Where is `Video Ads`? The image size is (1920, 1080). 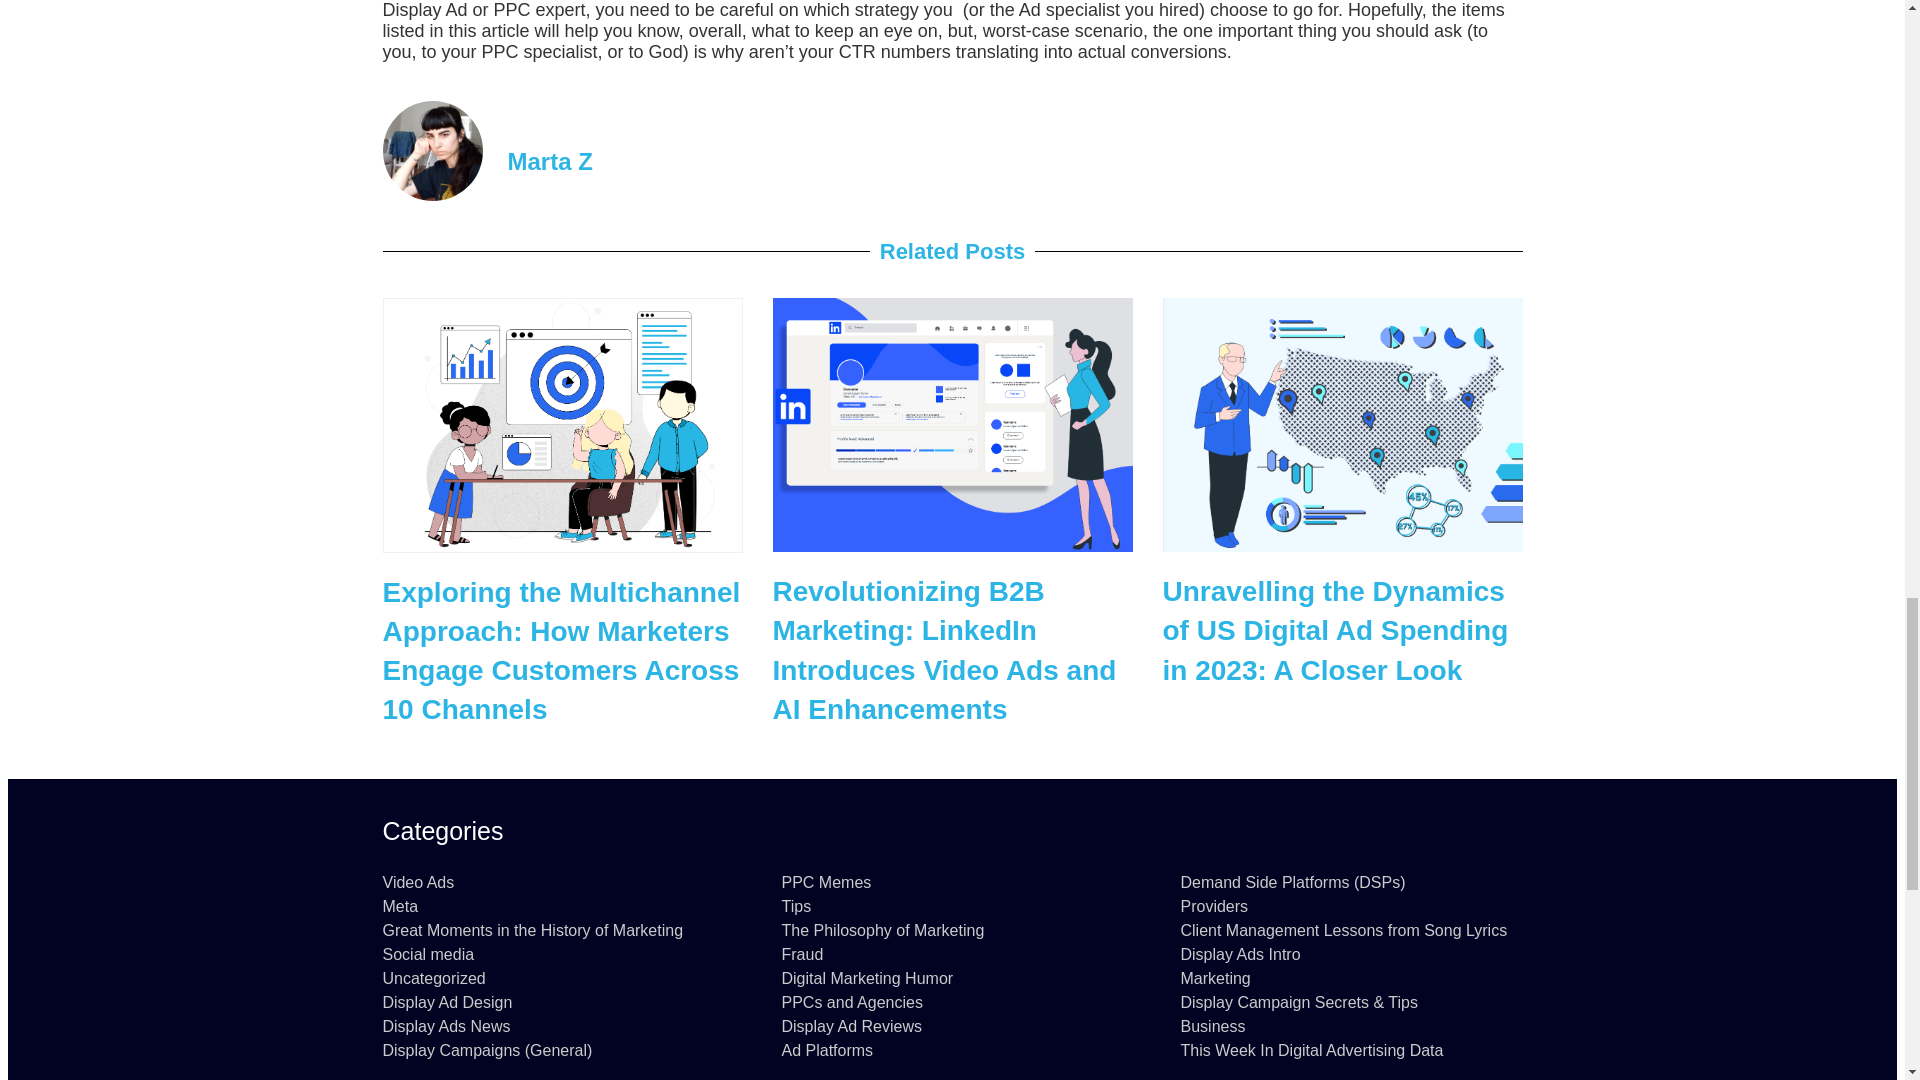 Video Ads is located at coordinates (552, 882).